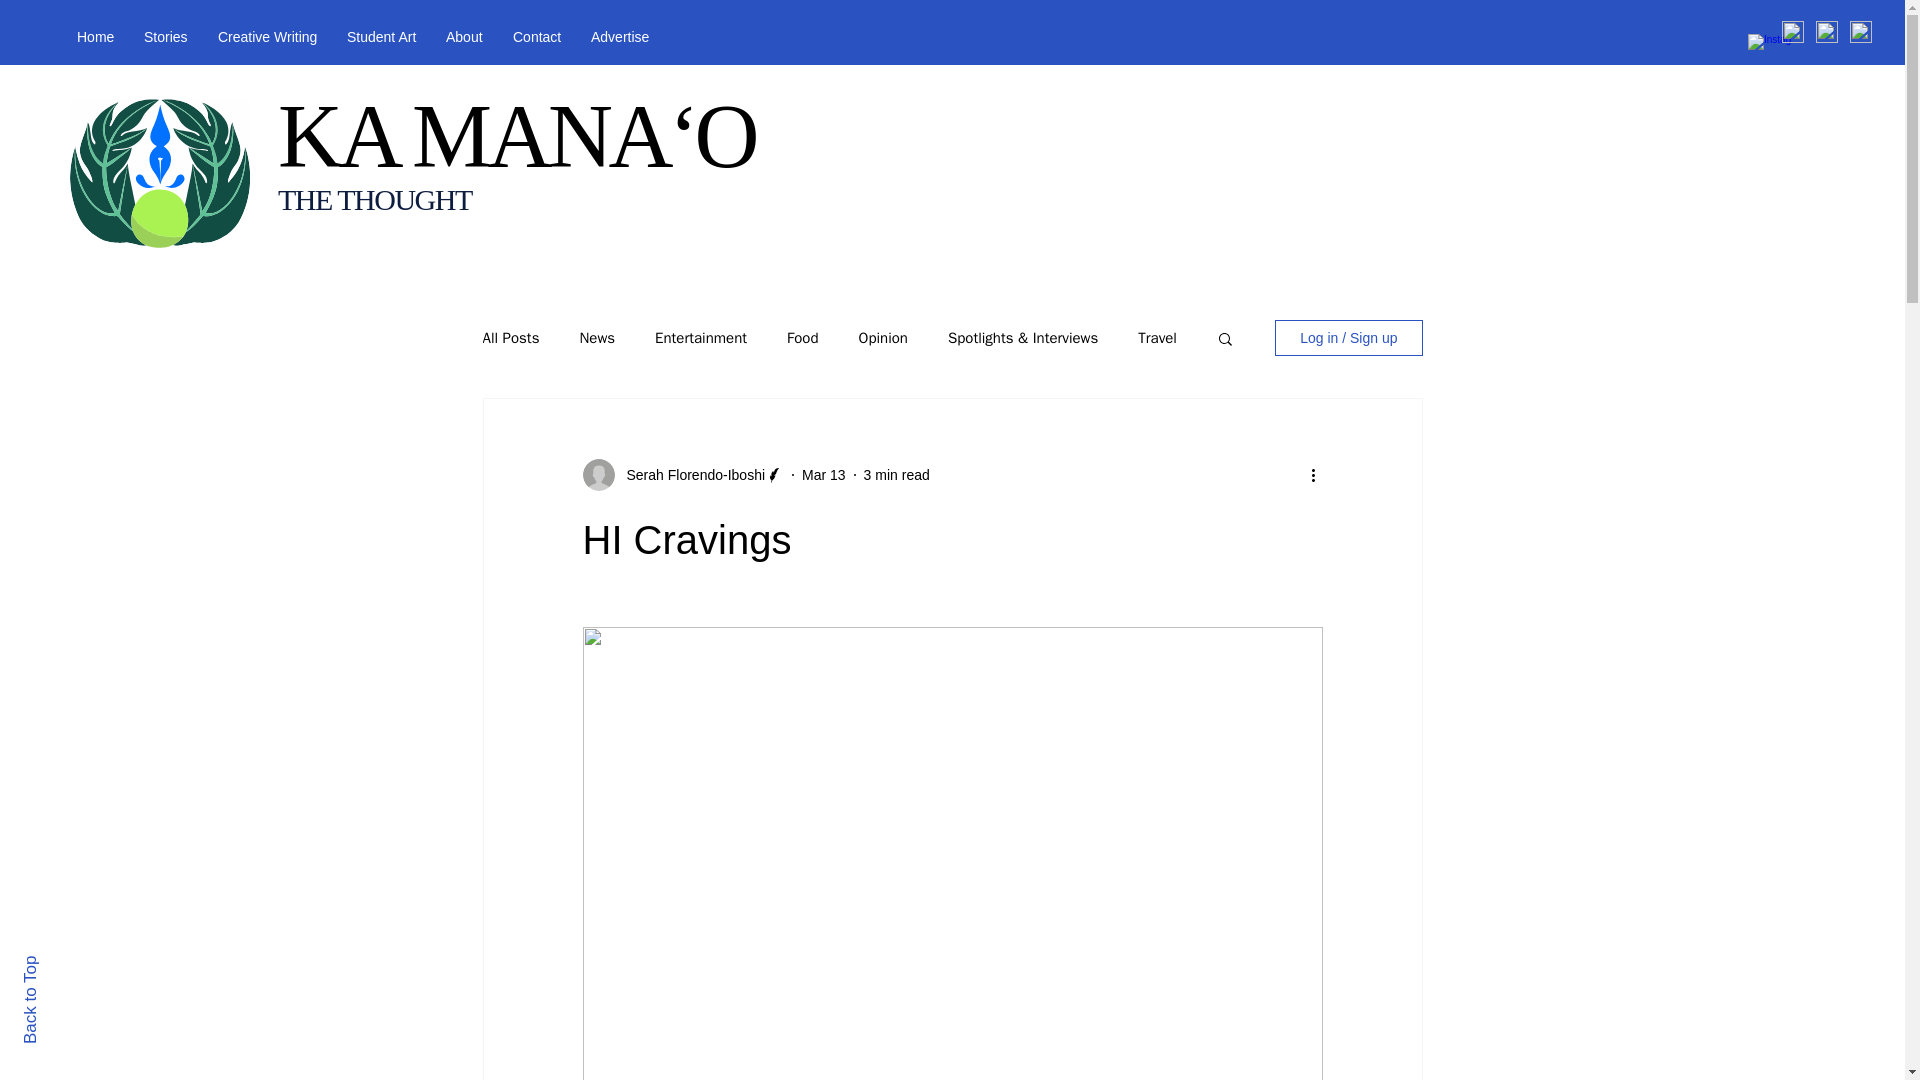 The image size is (1920, 1080). What do you see at coordinates (464, 36) in the screenshot?
I see `About` at bounding box center [464, 36].